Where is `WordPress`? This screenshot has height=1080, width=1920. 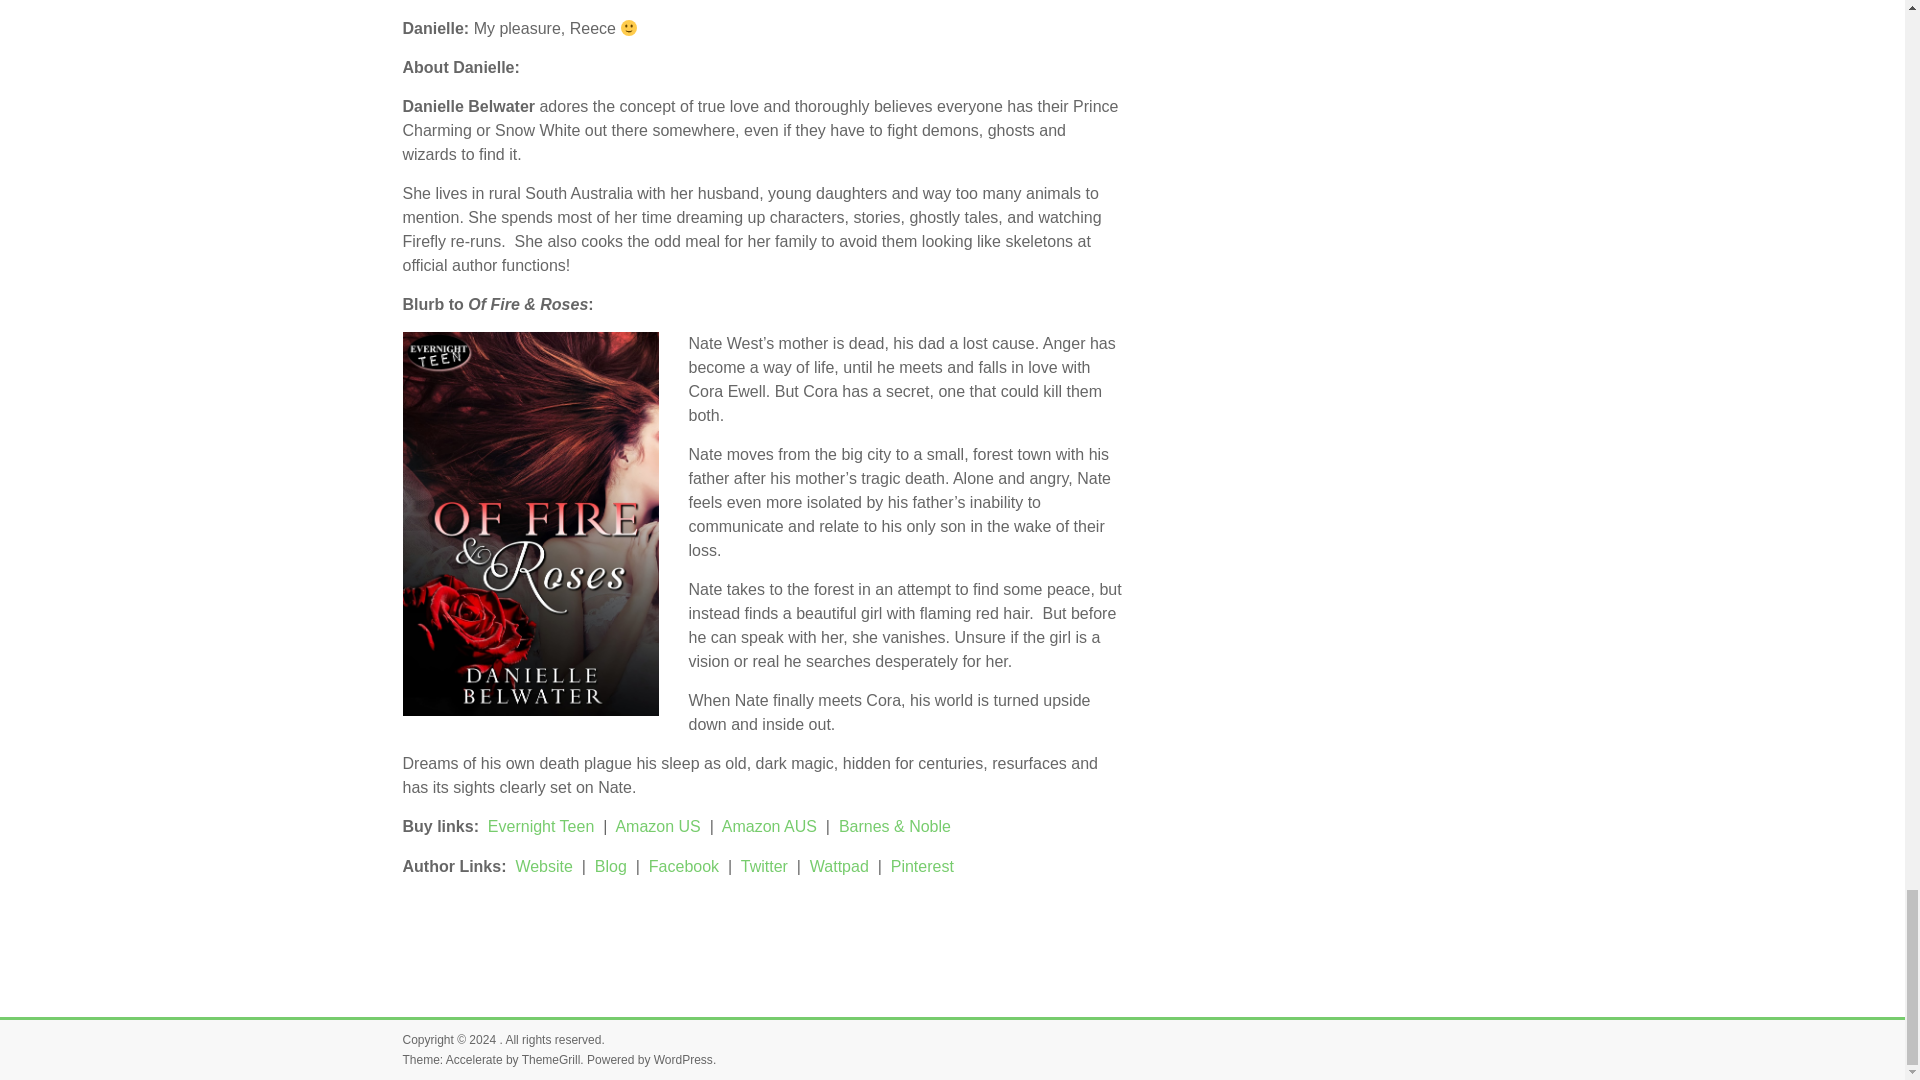
WordPress is located at coordinates (683, 1060).